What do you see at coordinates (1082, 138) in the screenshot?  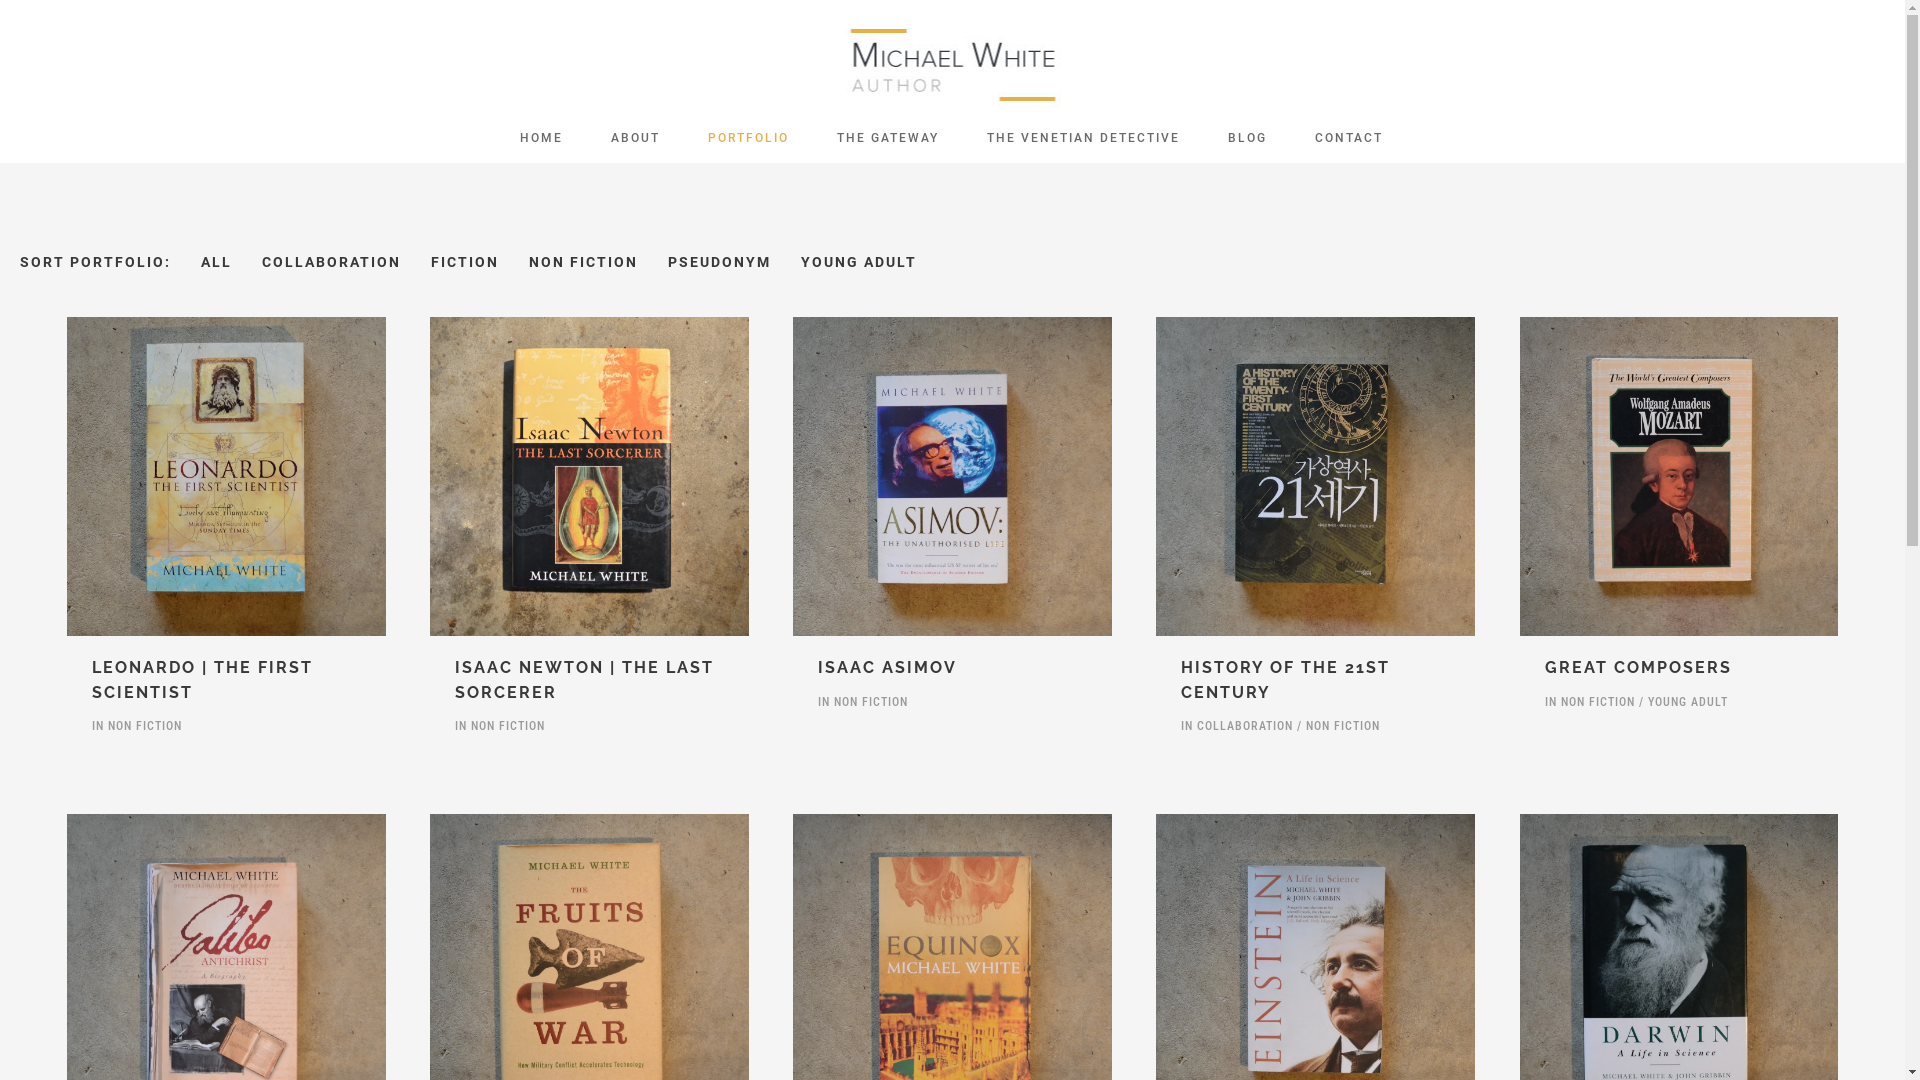 I see `THE VENETIAN DETECTIVE` at bounding box center [1082, 138].